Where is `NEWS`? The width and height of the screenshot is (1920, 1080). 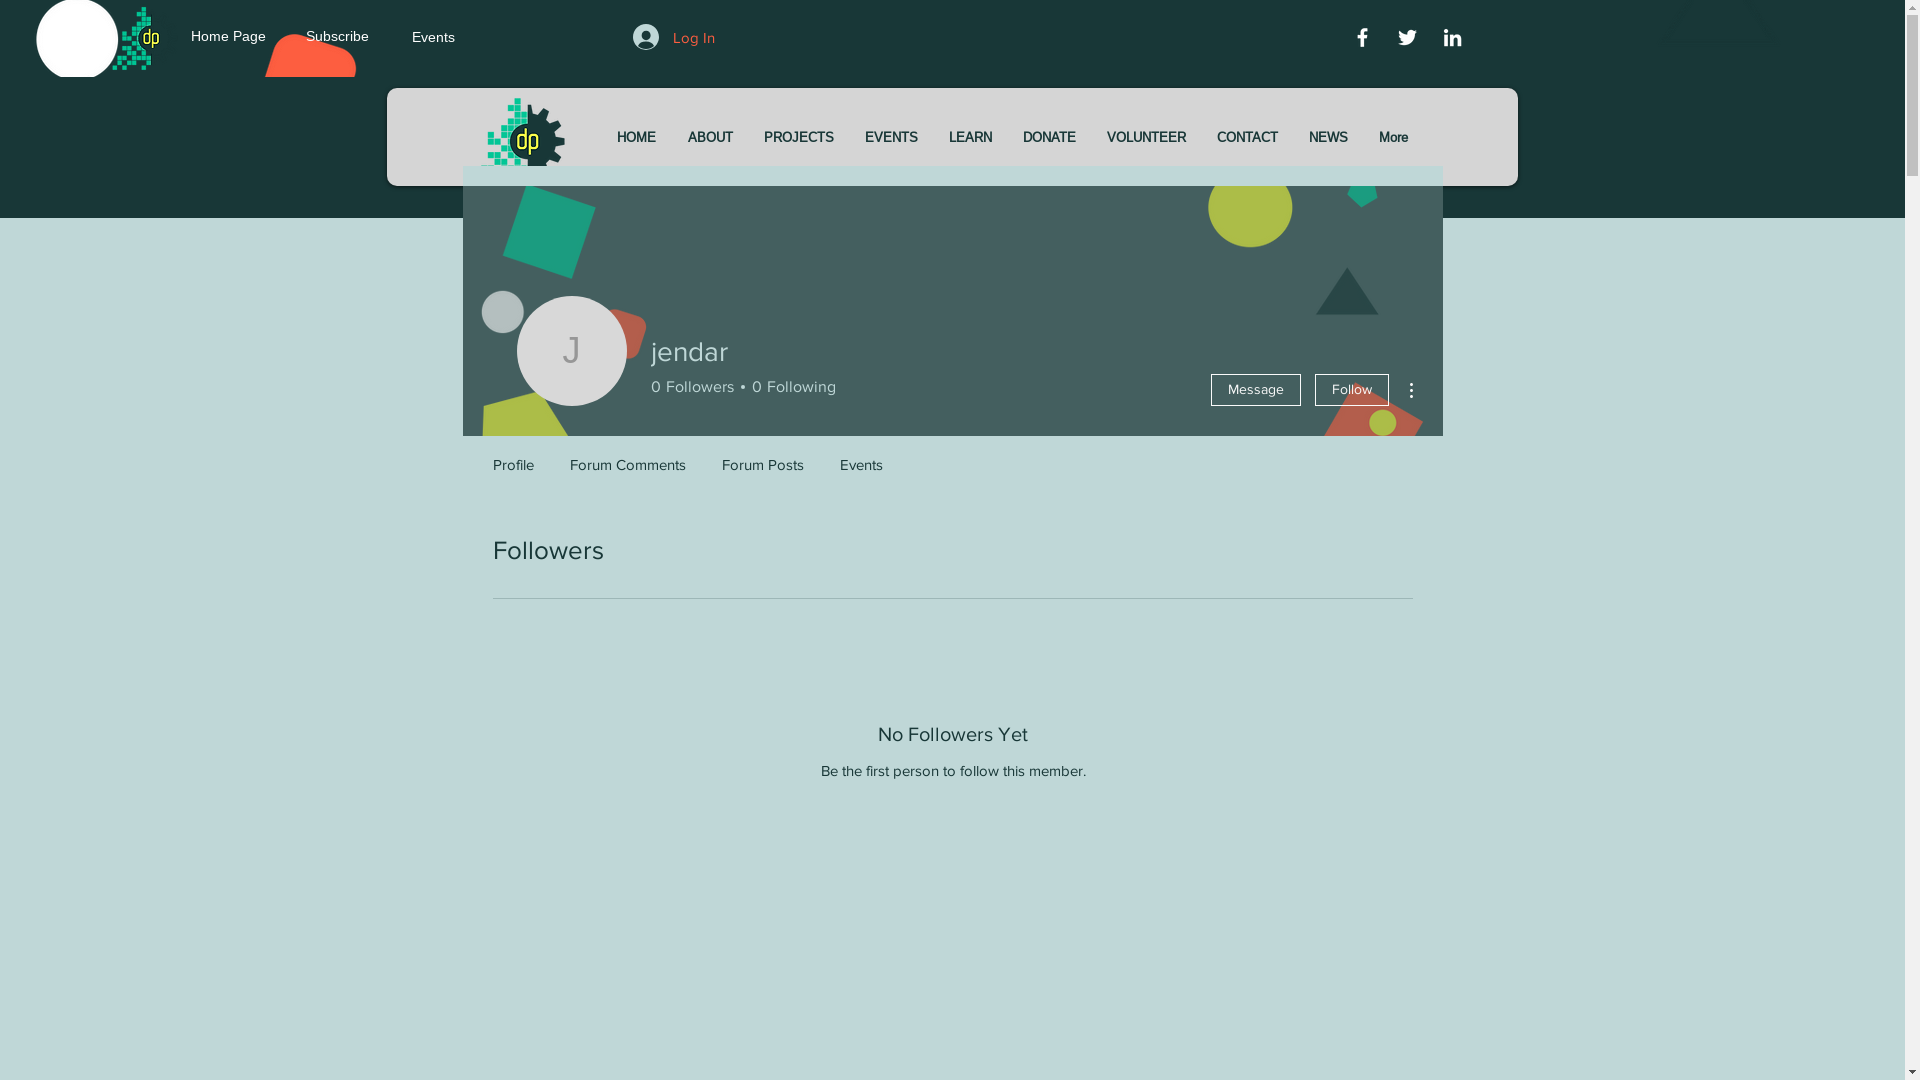 NEWS is located at coordinates (1329, 137).